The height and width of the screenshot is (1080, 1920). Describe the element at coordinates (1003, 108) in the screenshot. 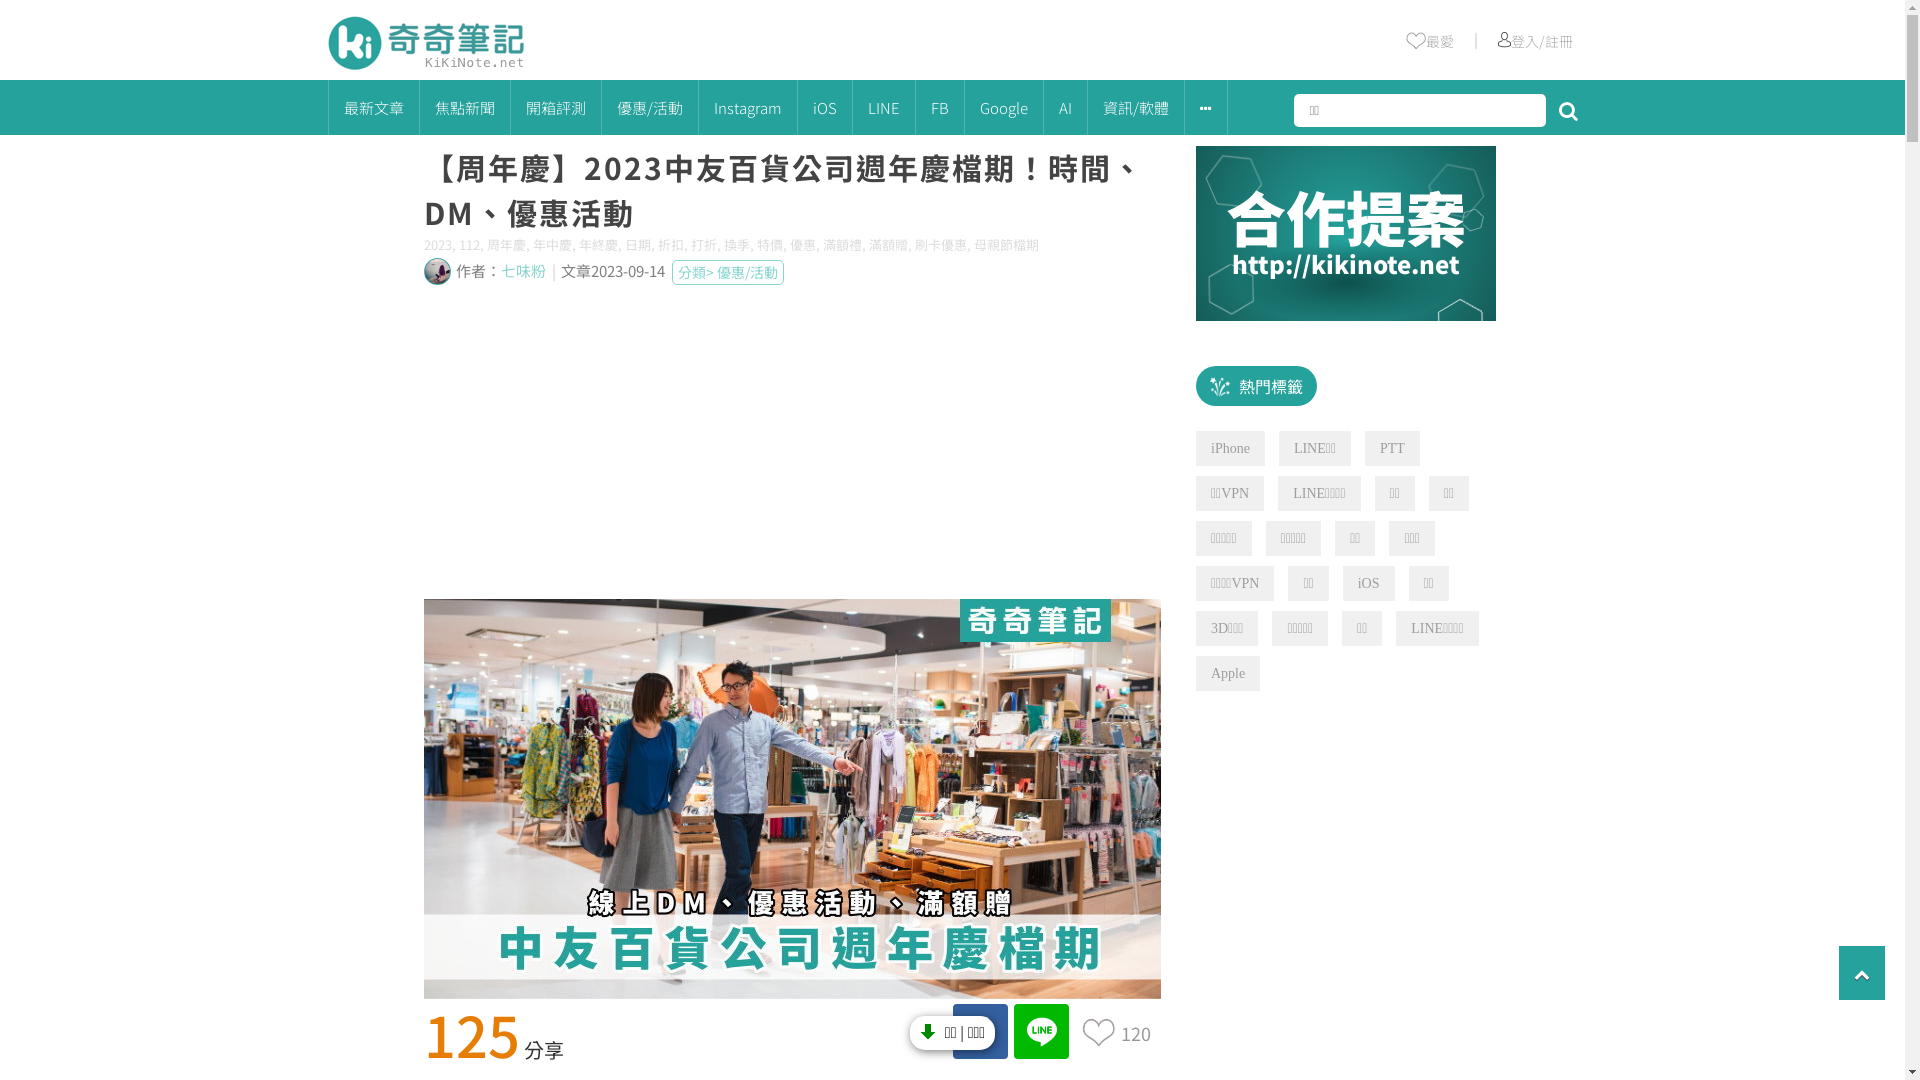

I see `Google` at that location.